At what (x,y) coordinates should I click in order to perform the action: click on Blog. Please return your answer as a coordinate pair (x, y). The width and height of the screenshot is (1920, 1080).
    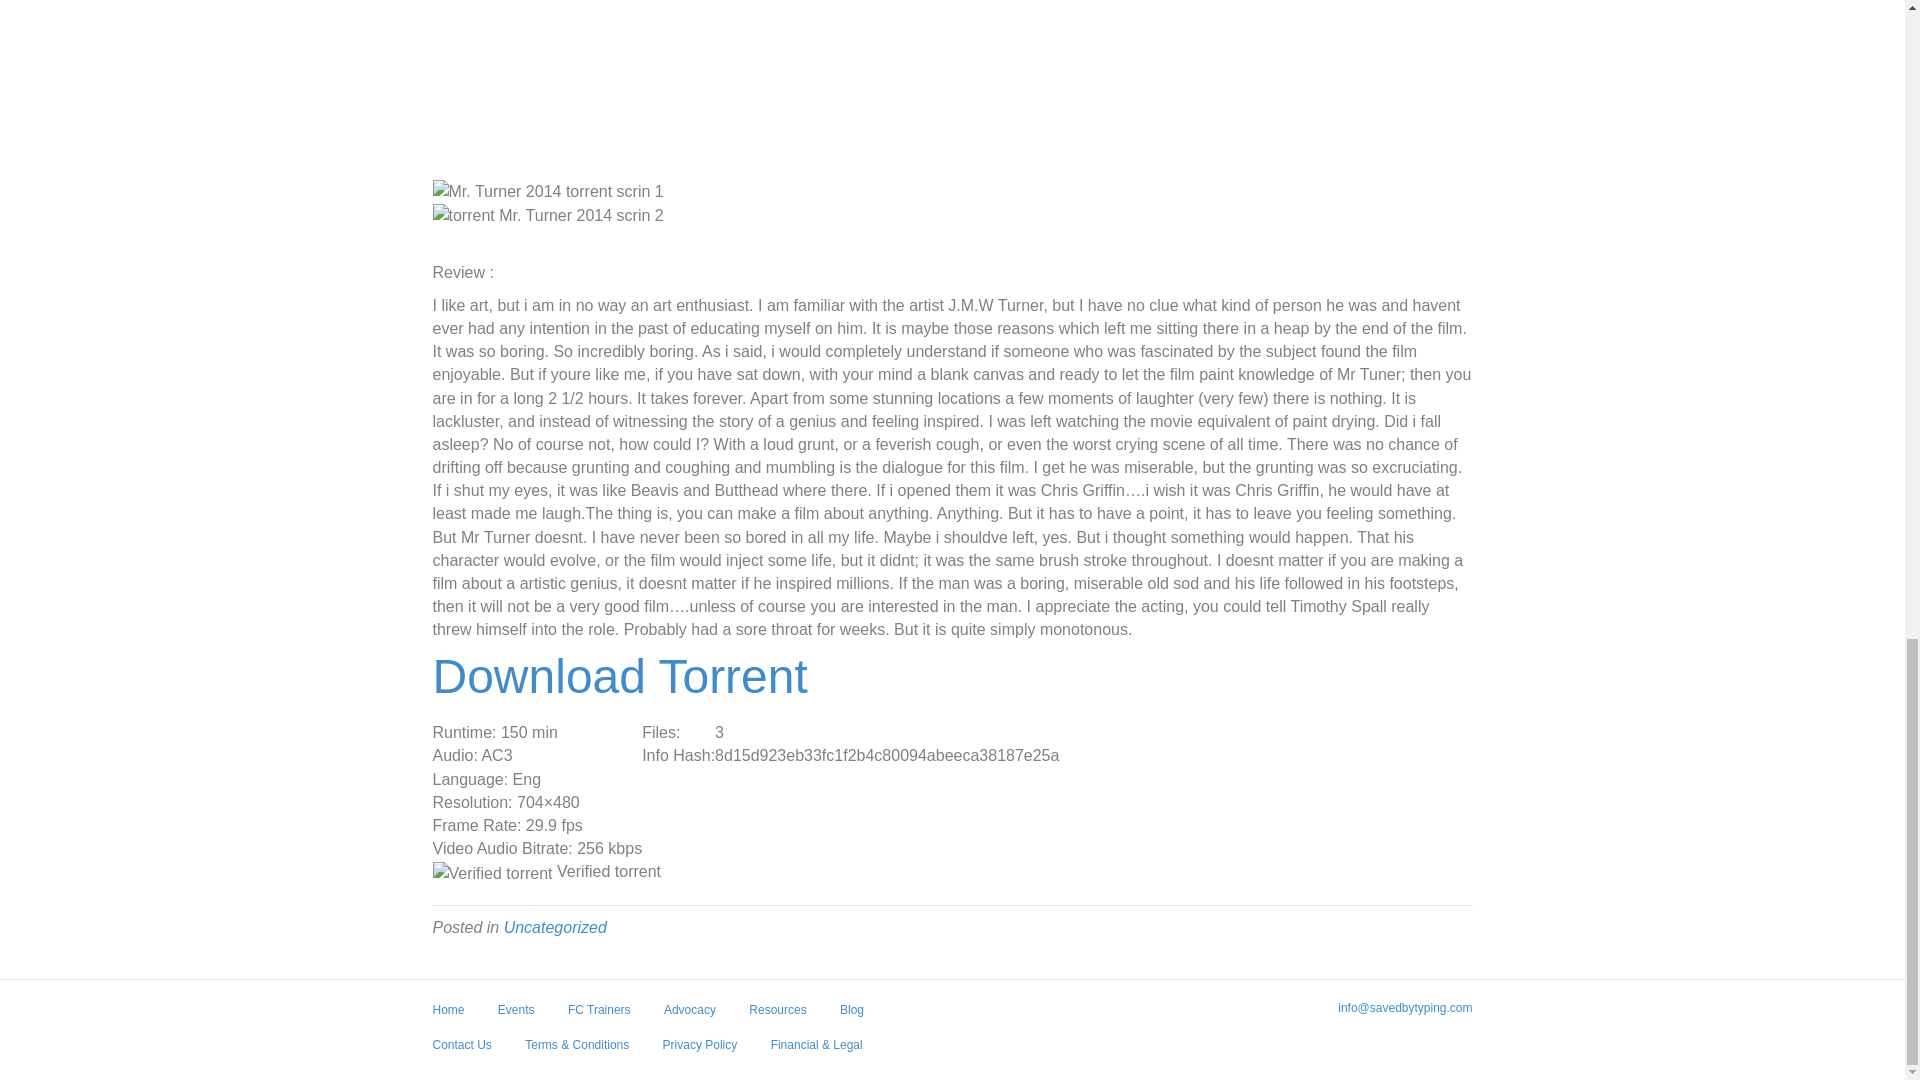
    Looking at the image, I should click on (852, 1017).